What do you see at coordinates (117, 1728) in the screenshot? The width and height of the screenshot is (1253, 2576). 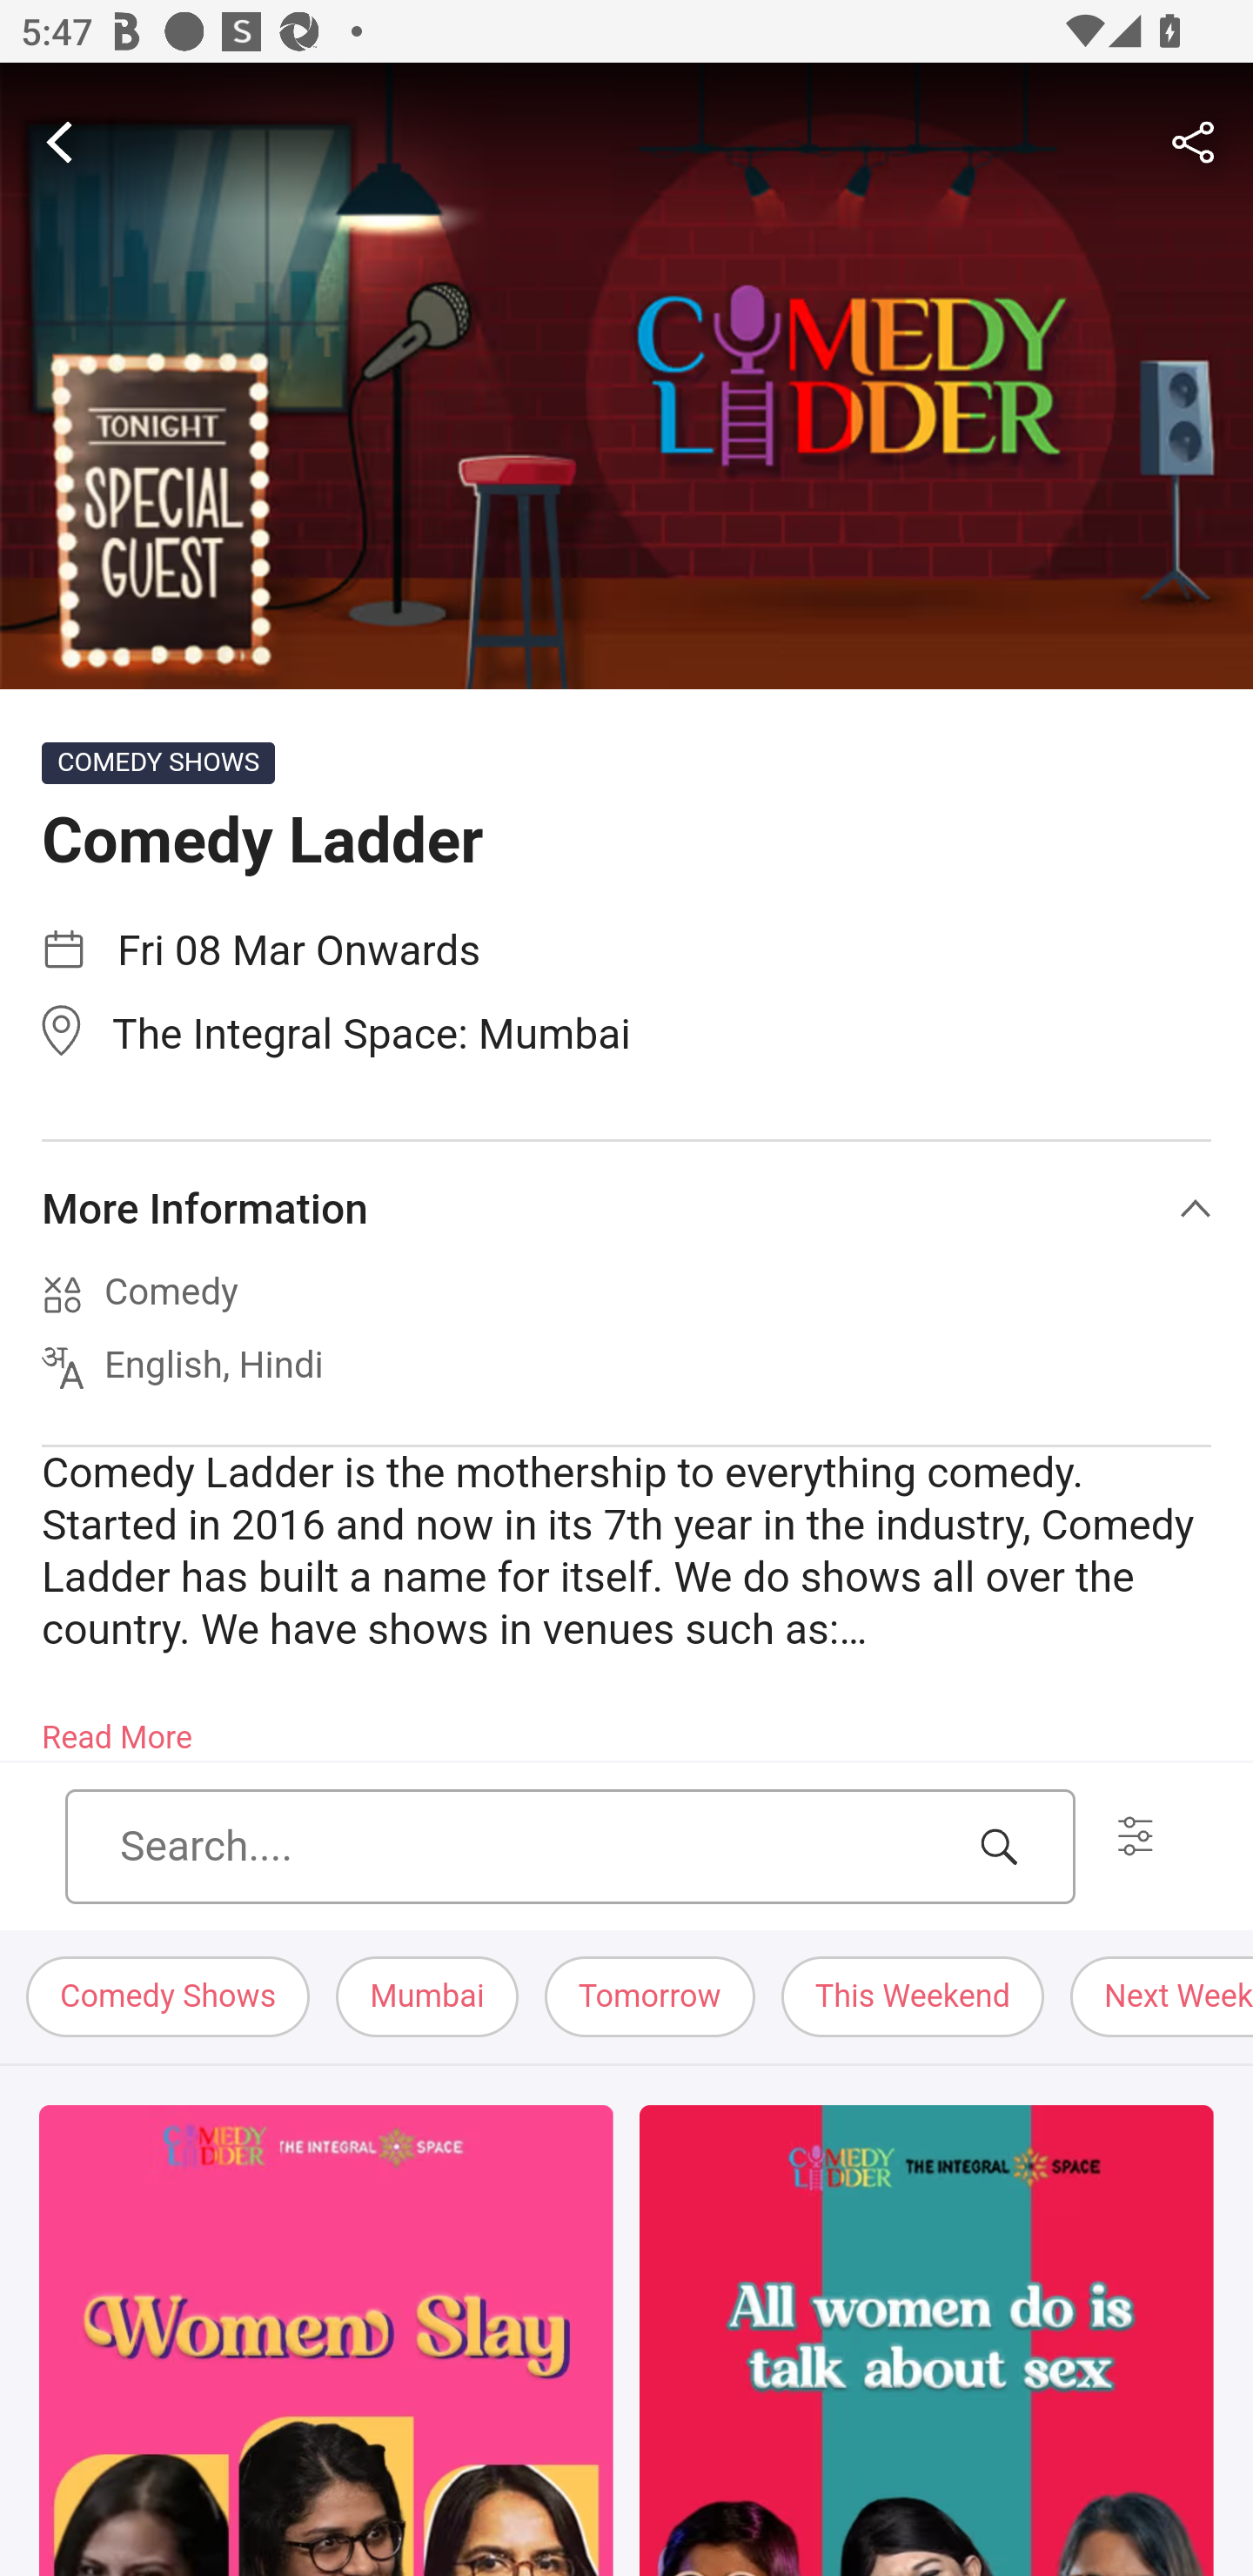 I see `Read More` at bounding box center [117, 1728].